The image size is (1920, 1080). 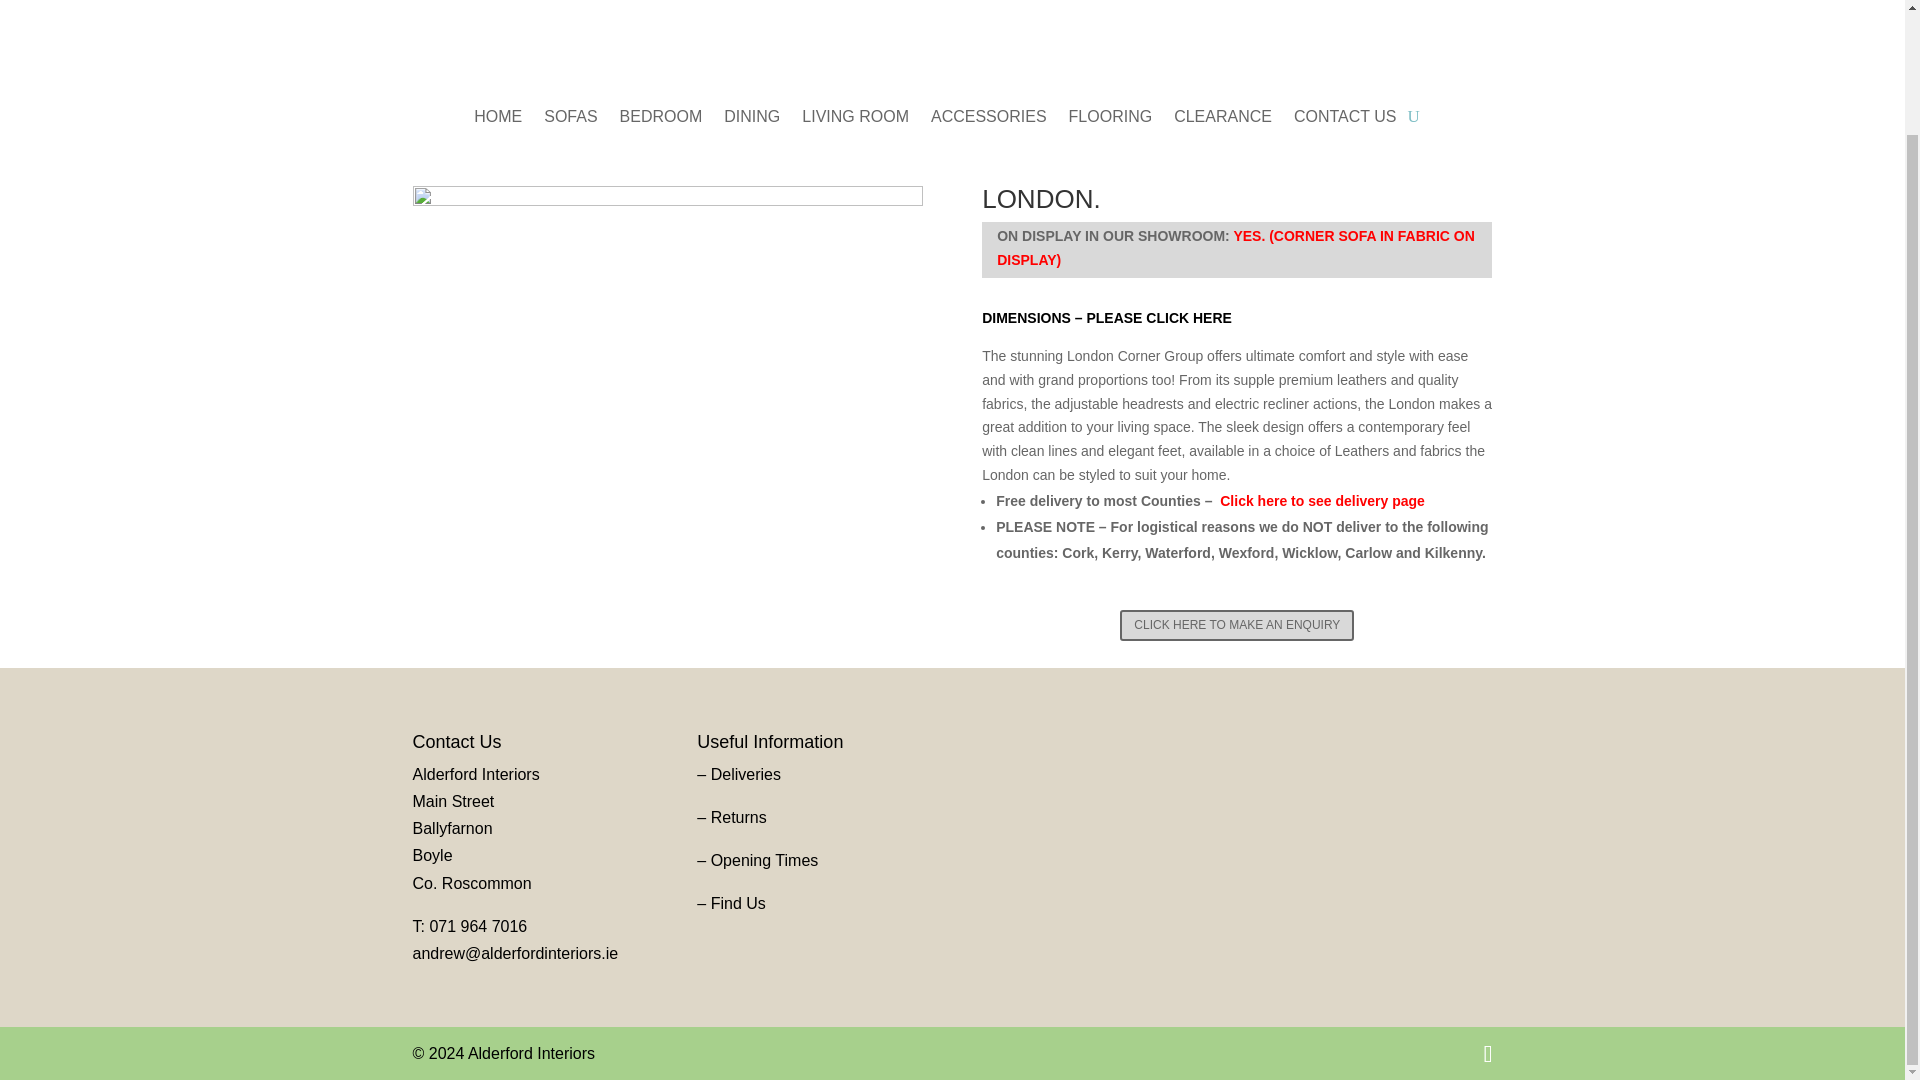 I want to click on DINING, so click(x=751, y=120).